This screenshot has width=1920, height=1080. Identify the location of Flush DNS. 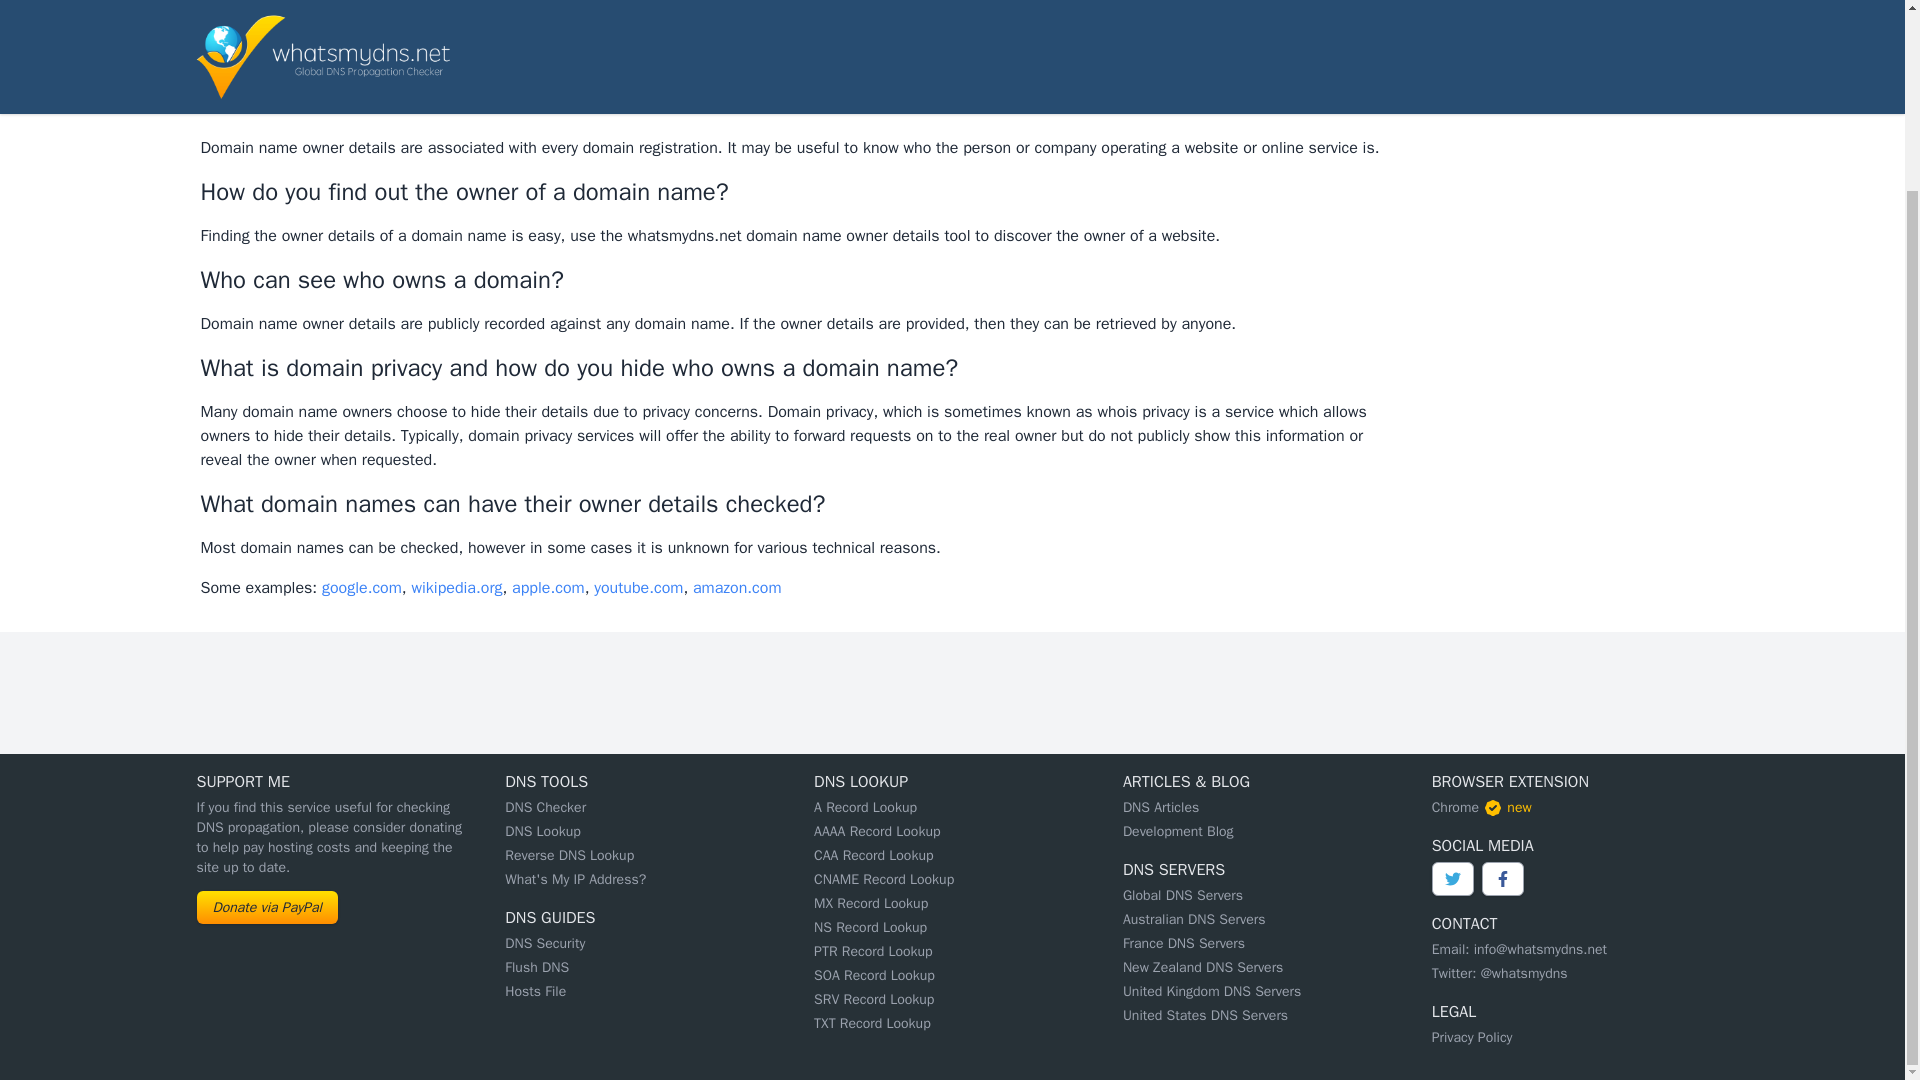
(536, 968).